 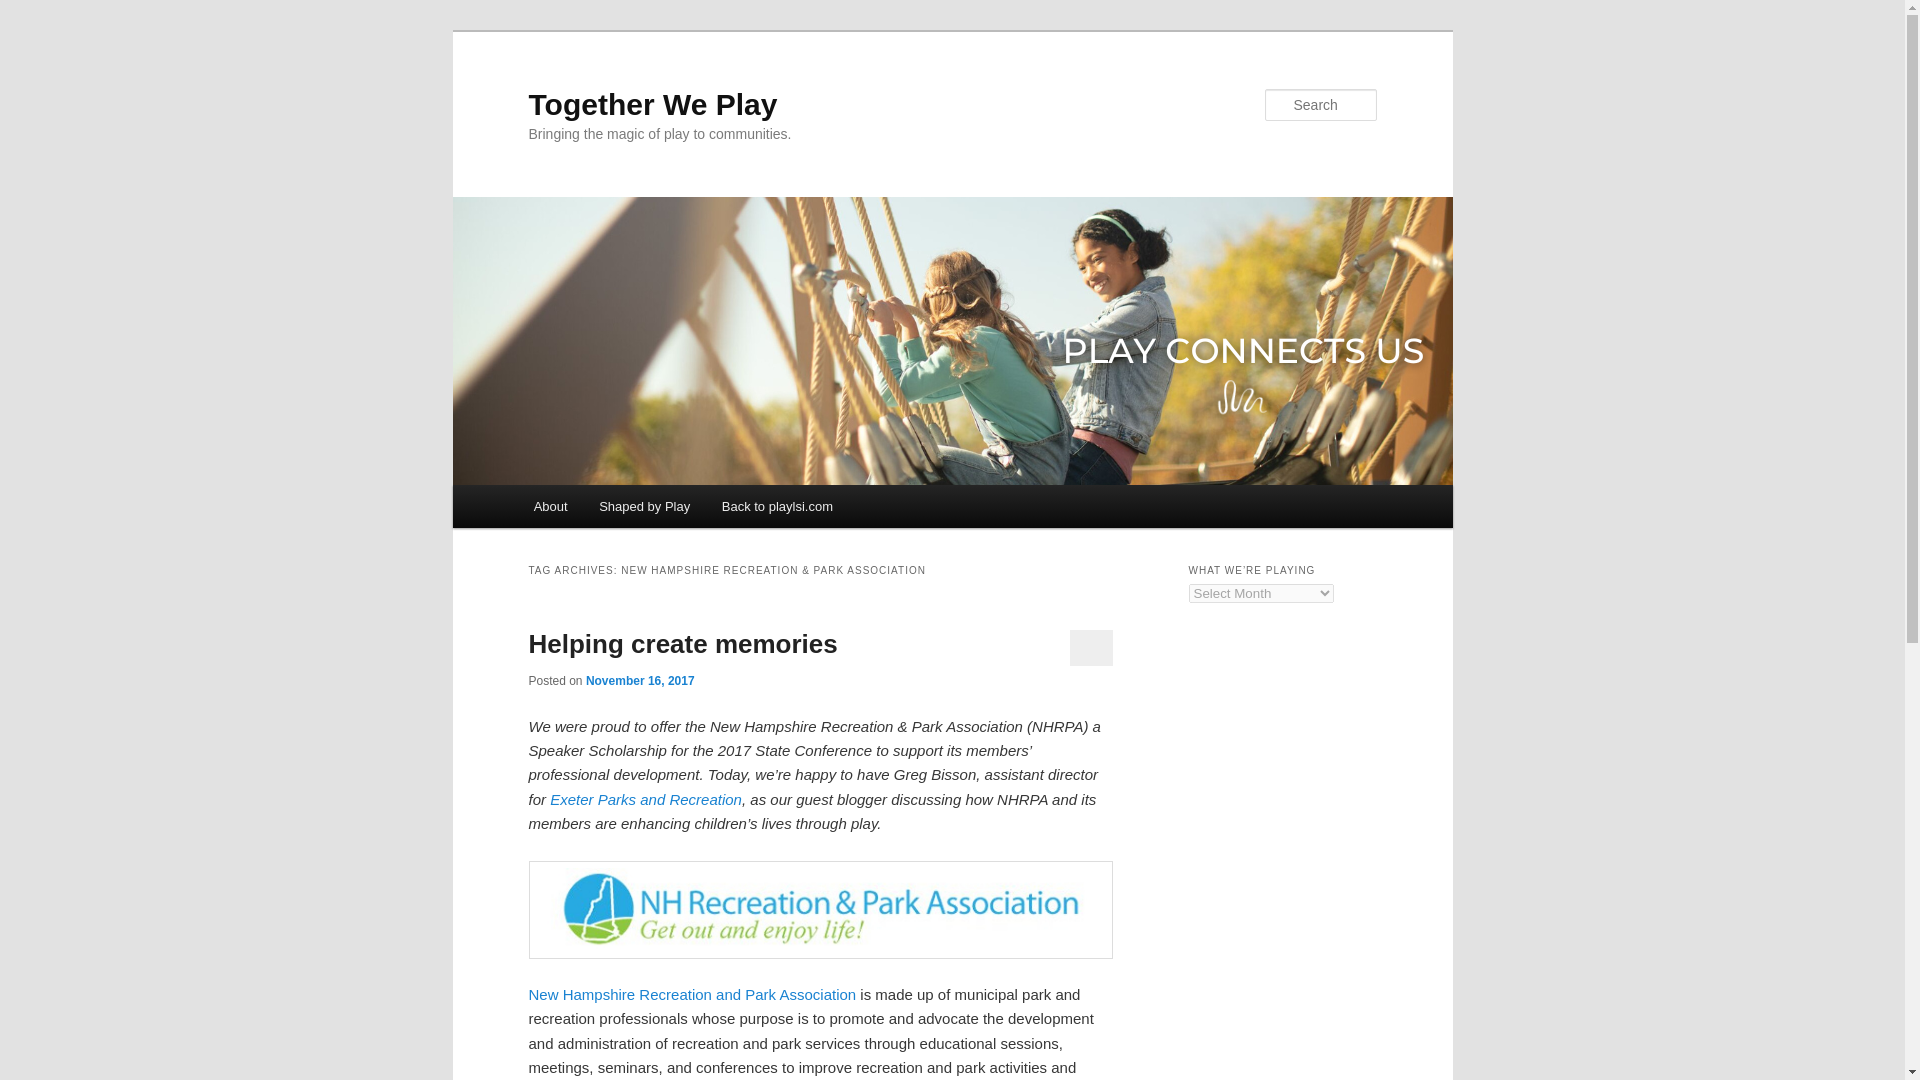 I want to click on Exeter Parks and Recreation, so click(x=645, y=798).